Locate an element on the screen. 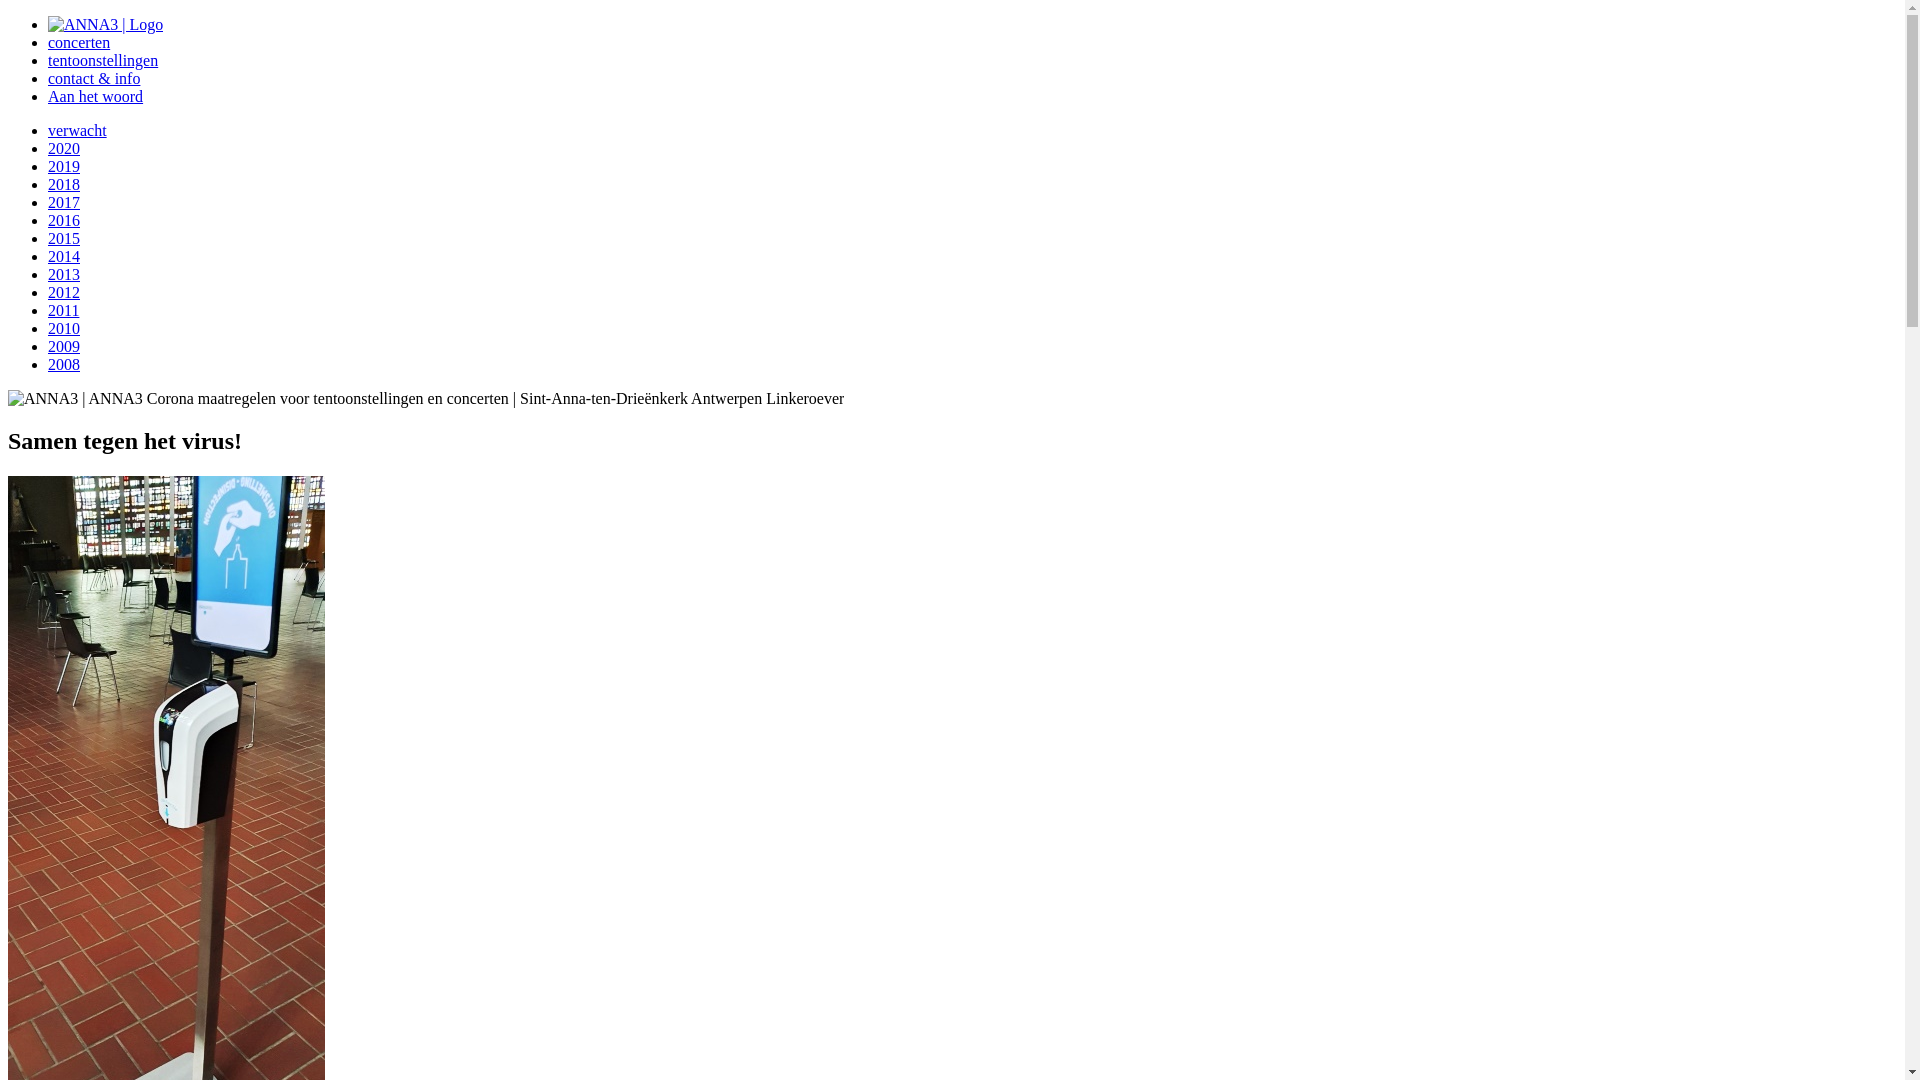 This screenshot has height=1080, width=1920. 2017 is located at coordinates (64, 202).